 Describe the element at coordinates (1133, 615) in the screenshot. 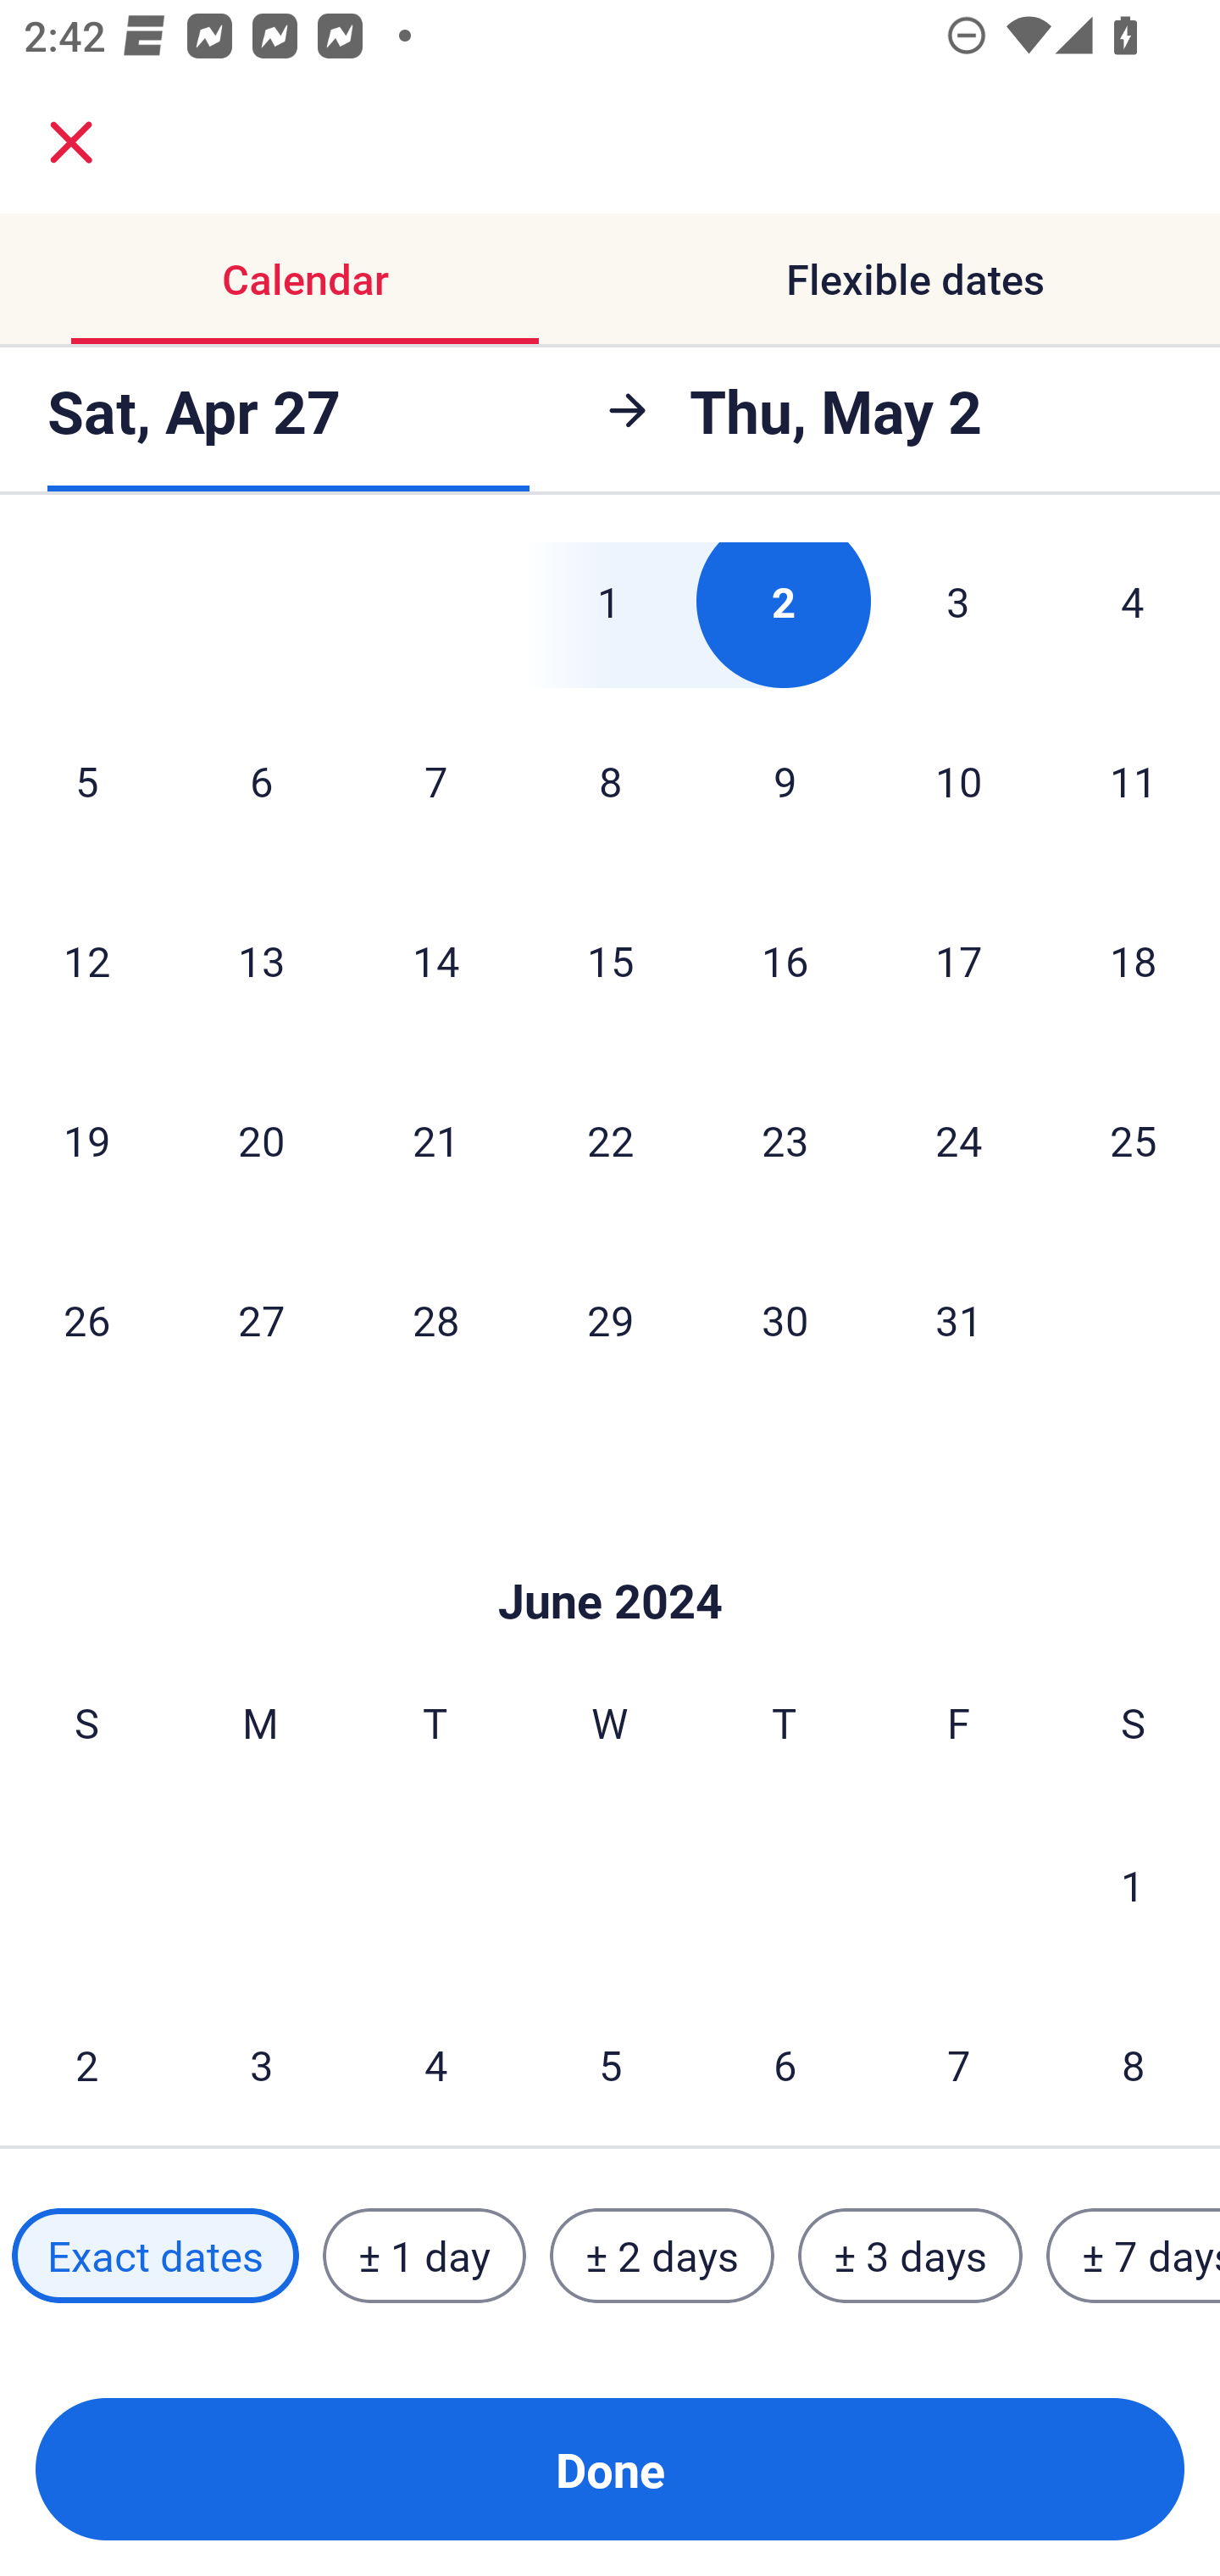

I see `4 Saturday, May 4, 2024` at that location.